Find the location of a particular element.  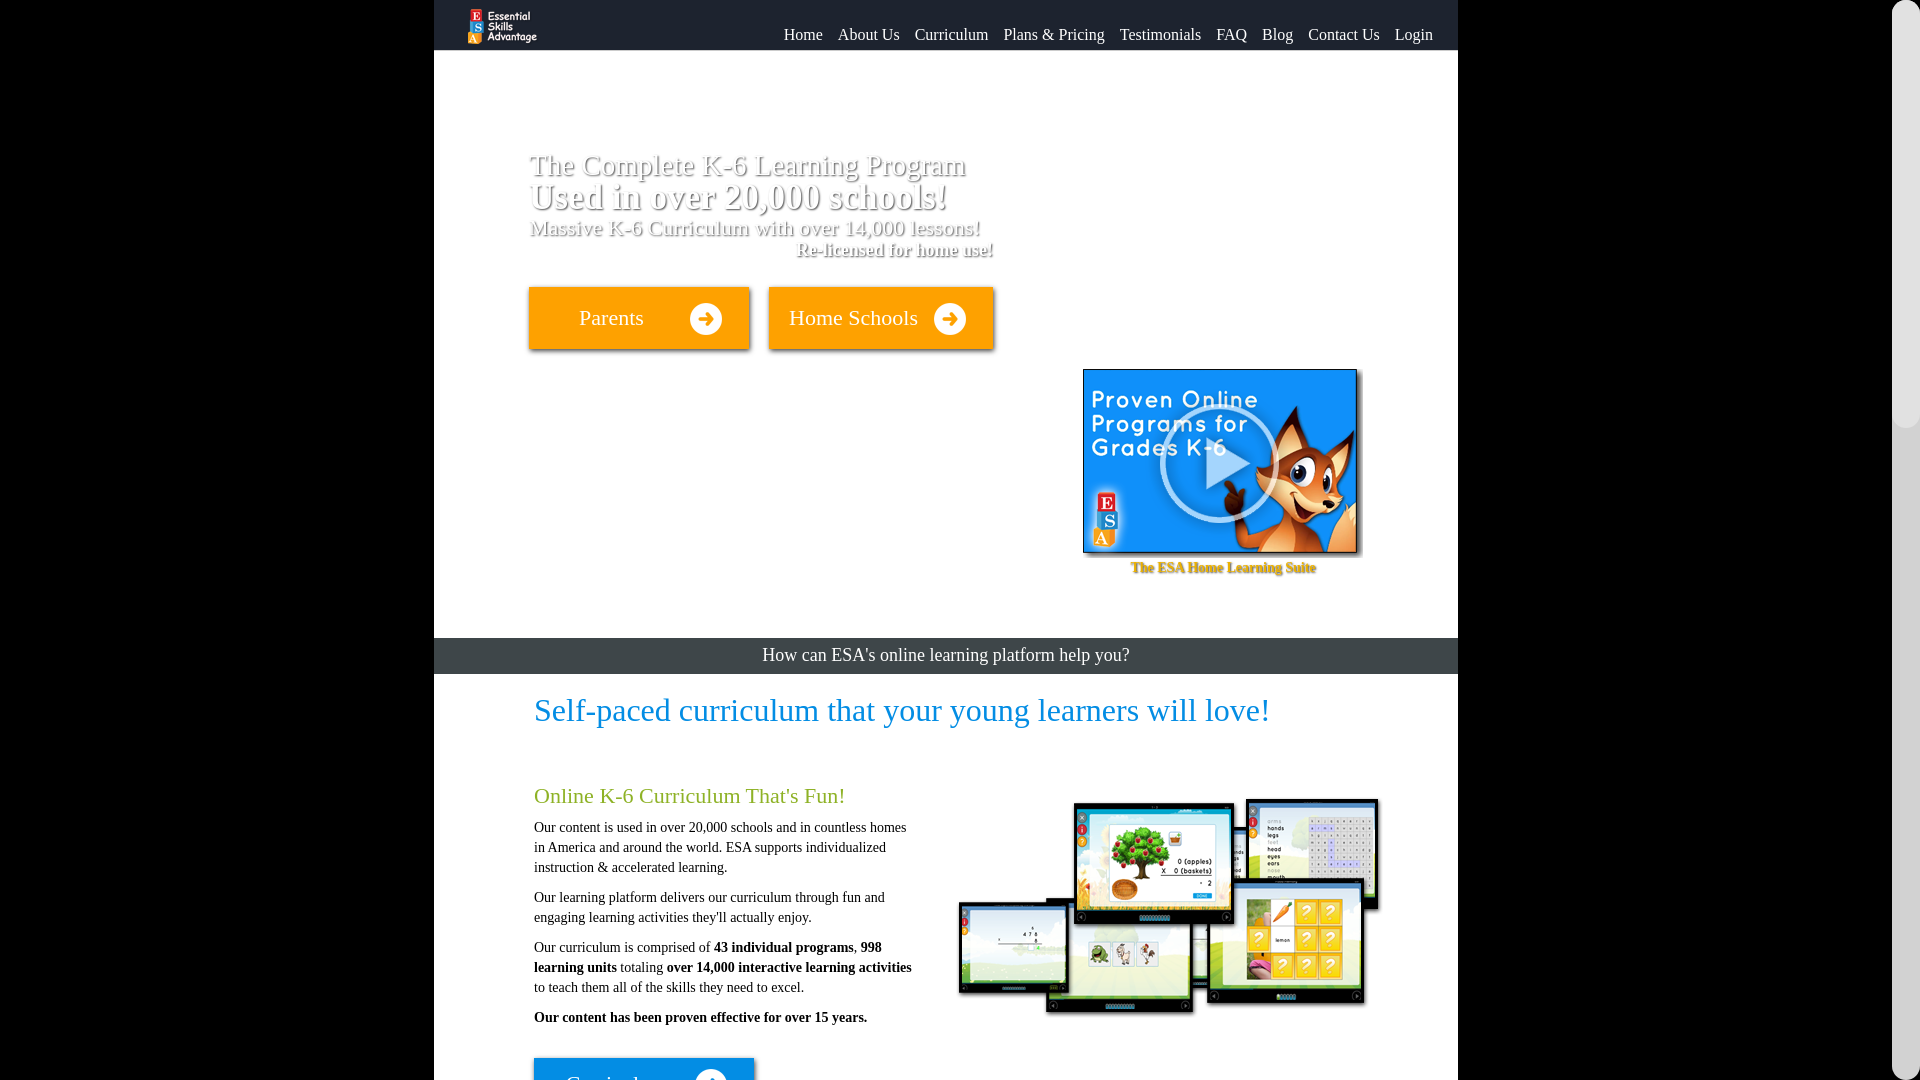

Blog is located at coordinates (1269, 27).